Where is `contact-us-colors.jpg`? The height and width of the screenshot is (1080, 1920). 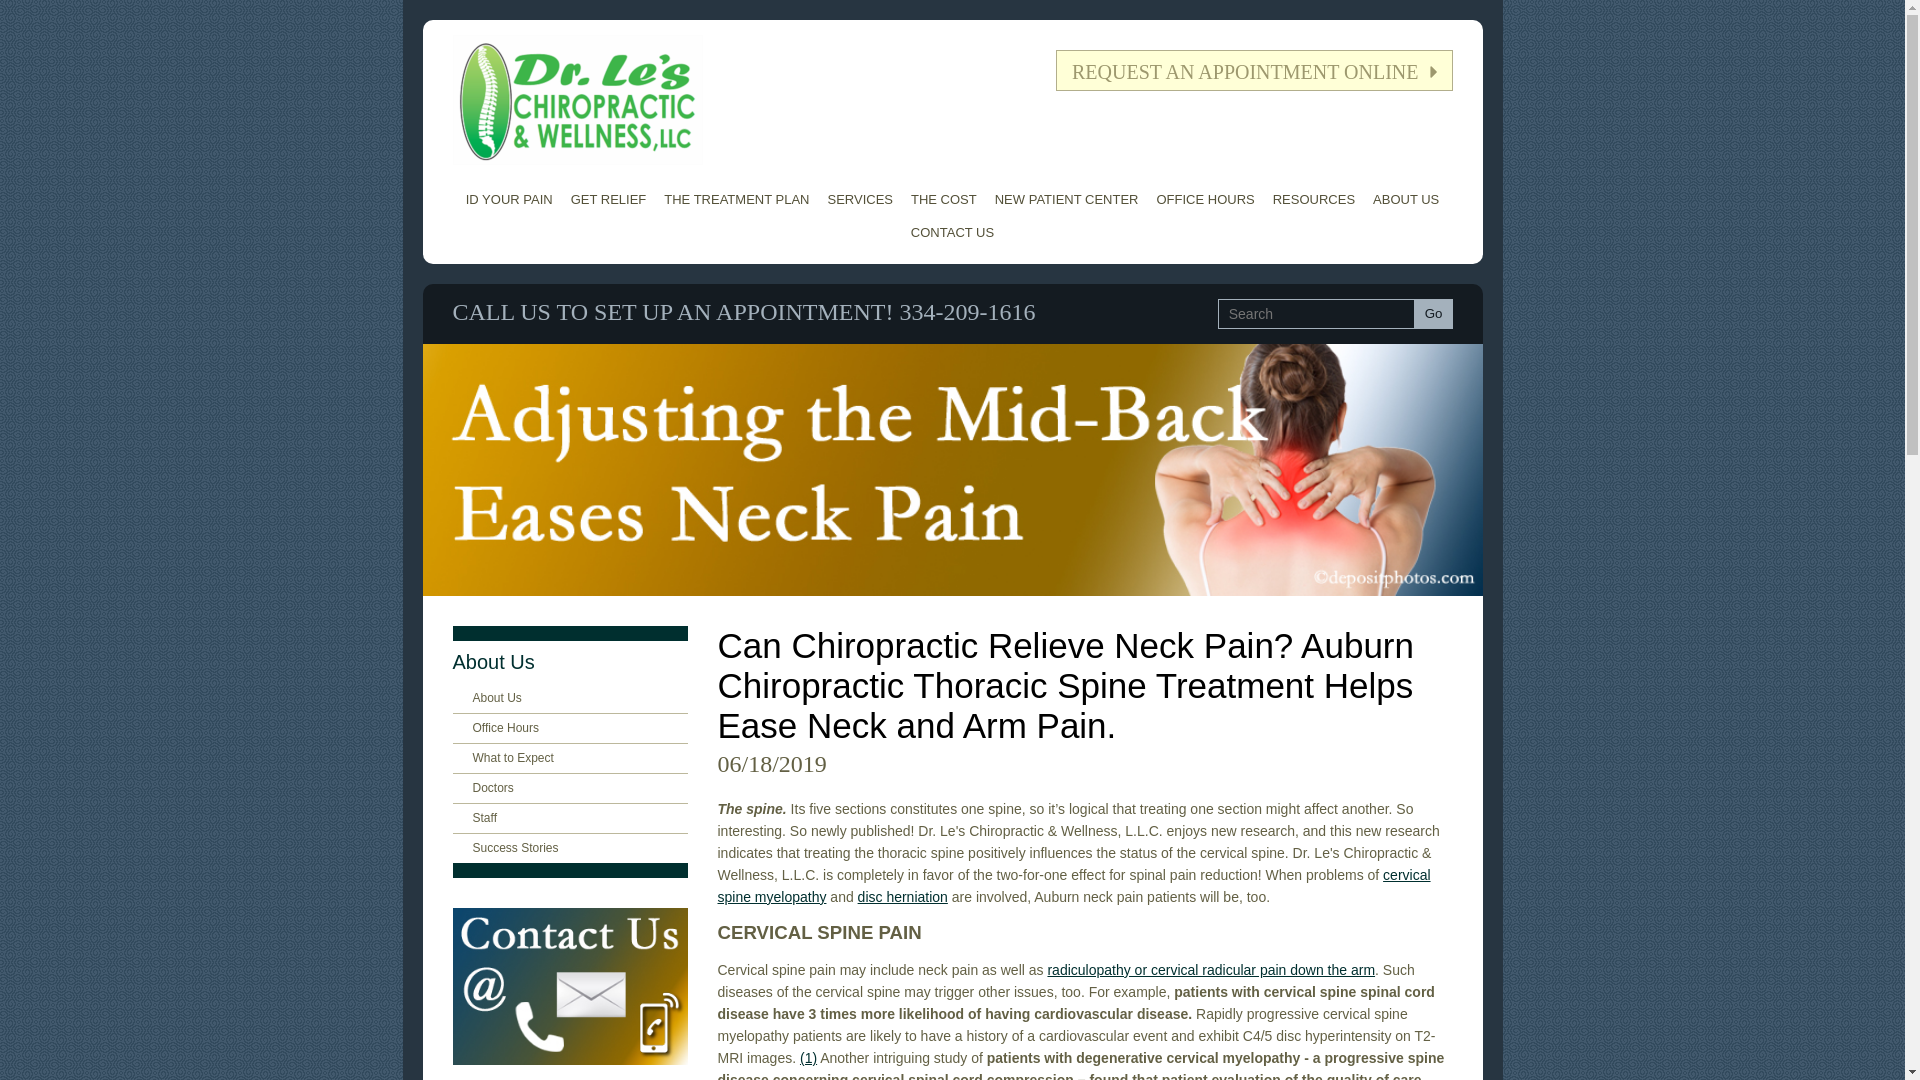
contact-us-colors.jpg is located at coordinates (569, 986).